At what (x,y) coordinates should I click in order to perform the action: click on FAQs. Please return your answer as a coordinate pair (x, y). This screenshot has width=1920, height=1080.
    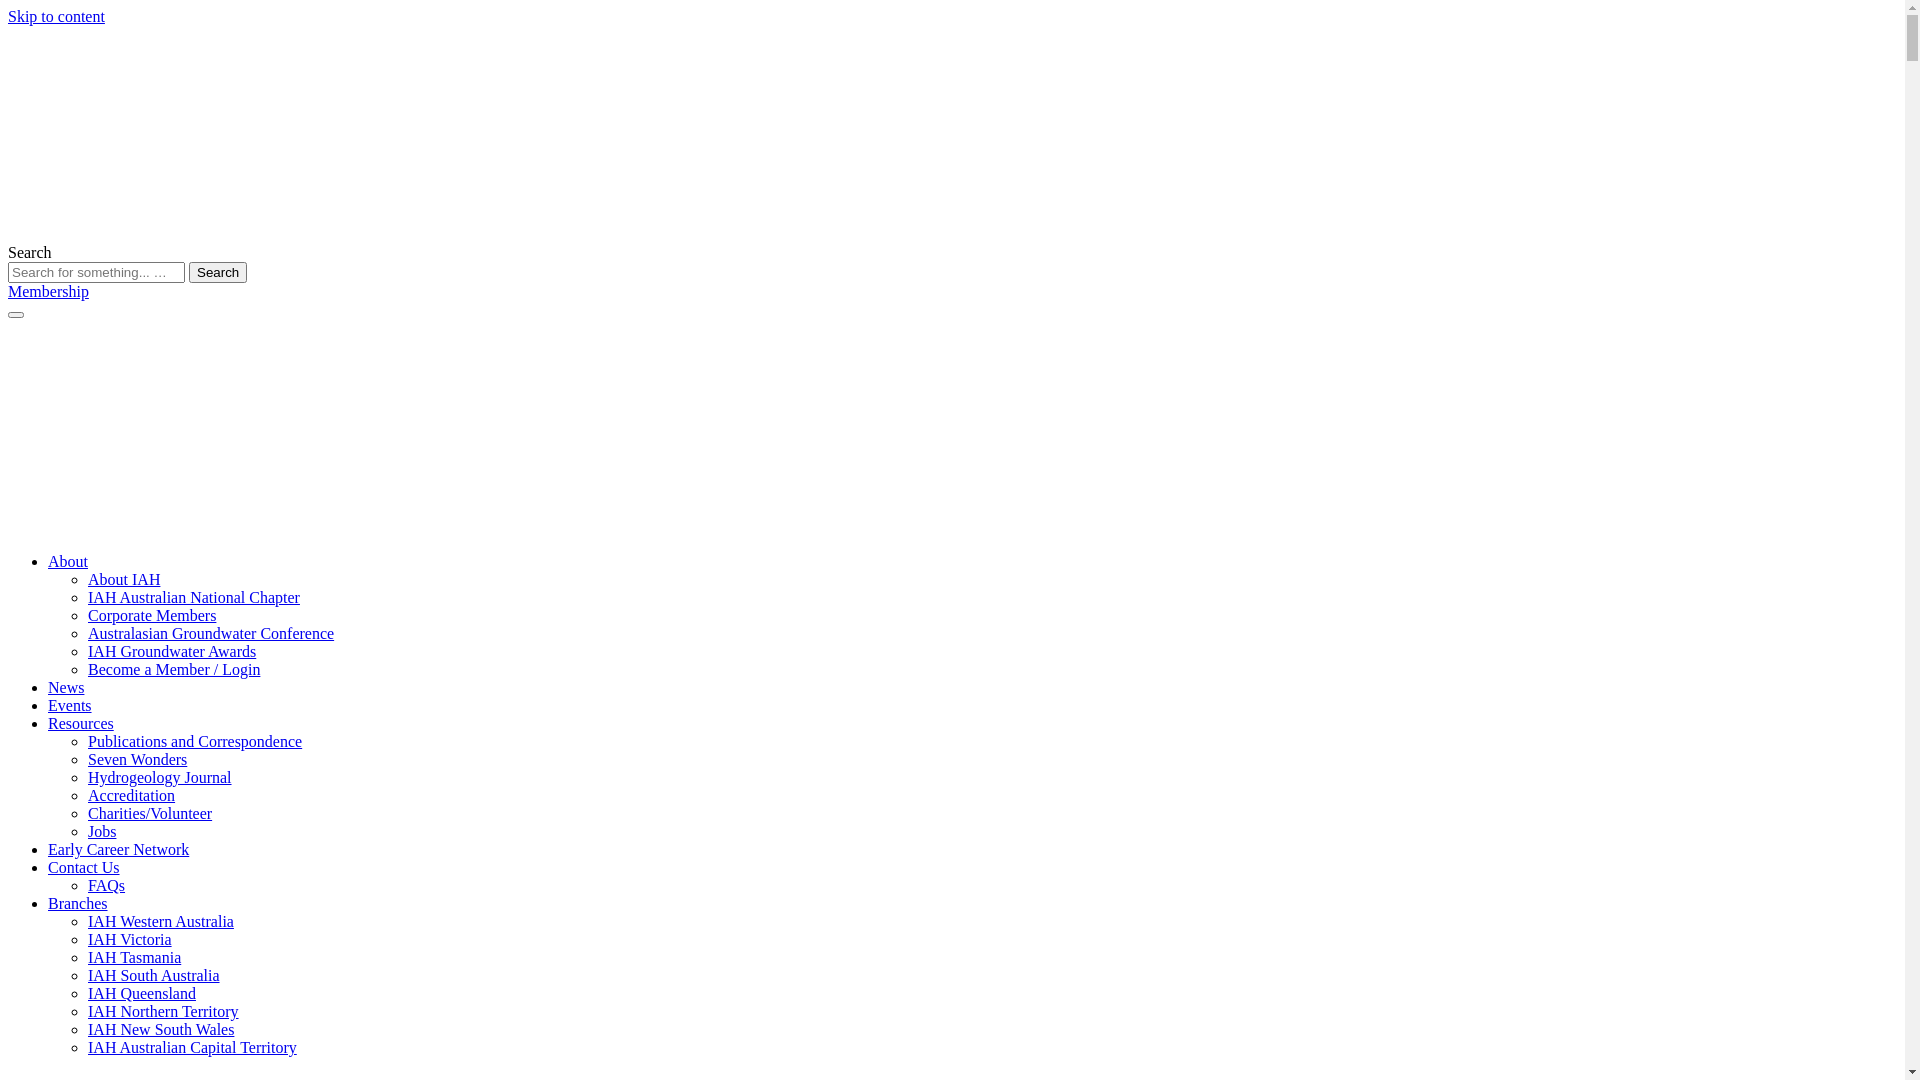
    Looking at the image, I should click on (106, 885).